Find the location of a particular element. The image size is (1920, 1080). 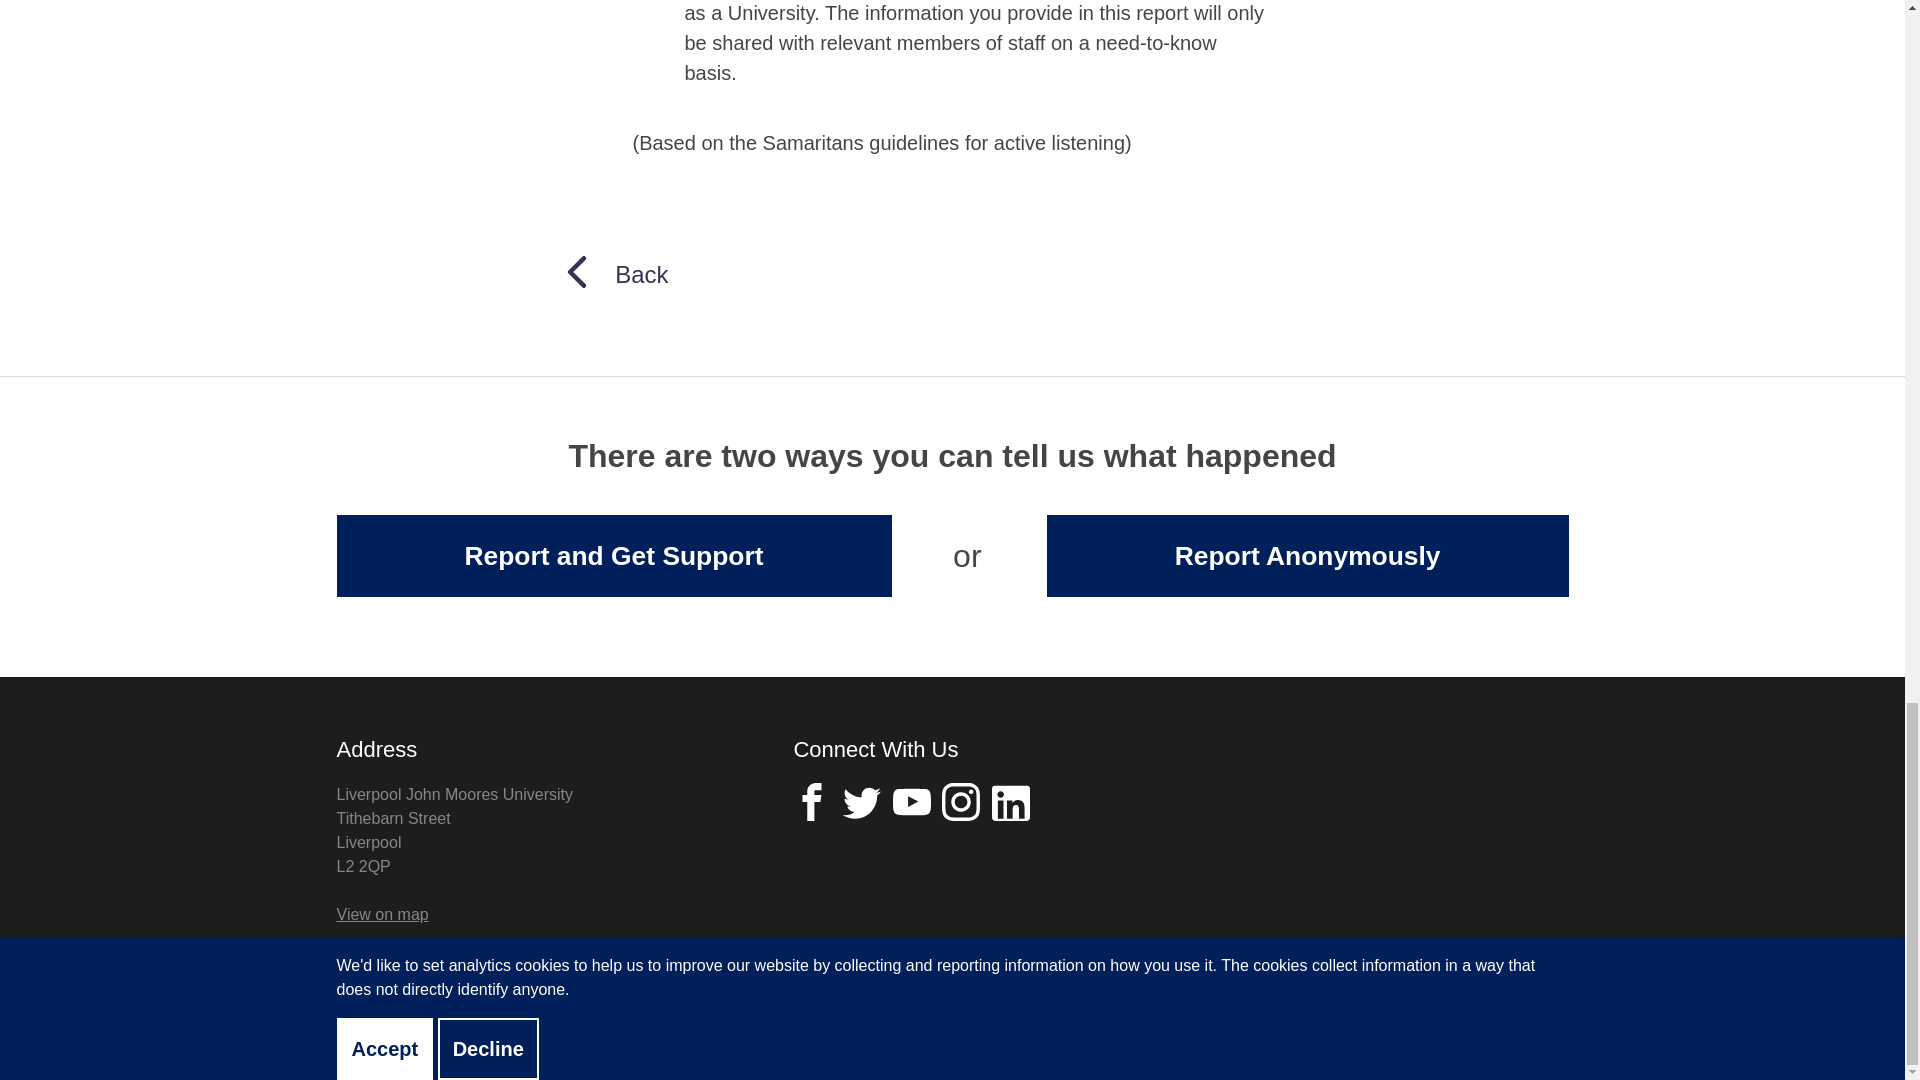

Culture Shift is located at coordinates (1499, 1032).